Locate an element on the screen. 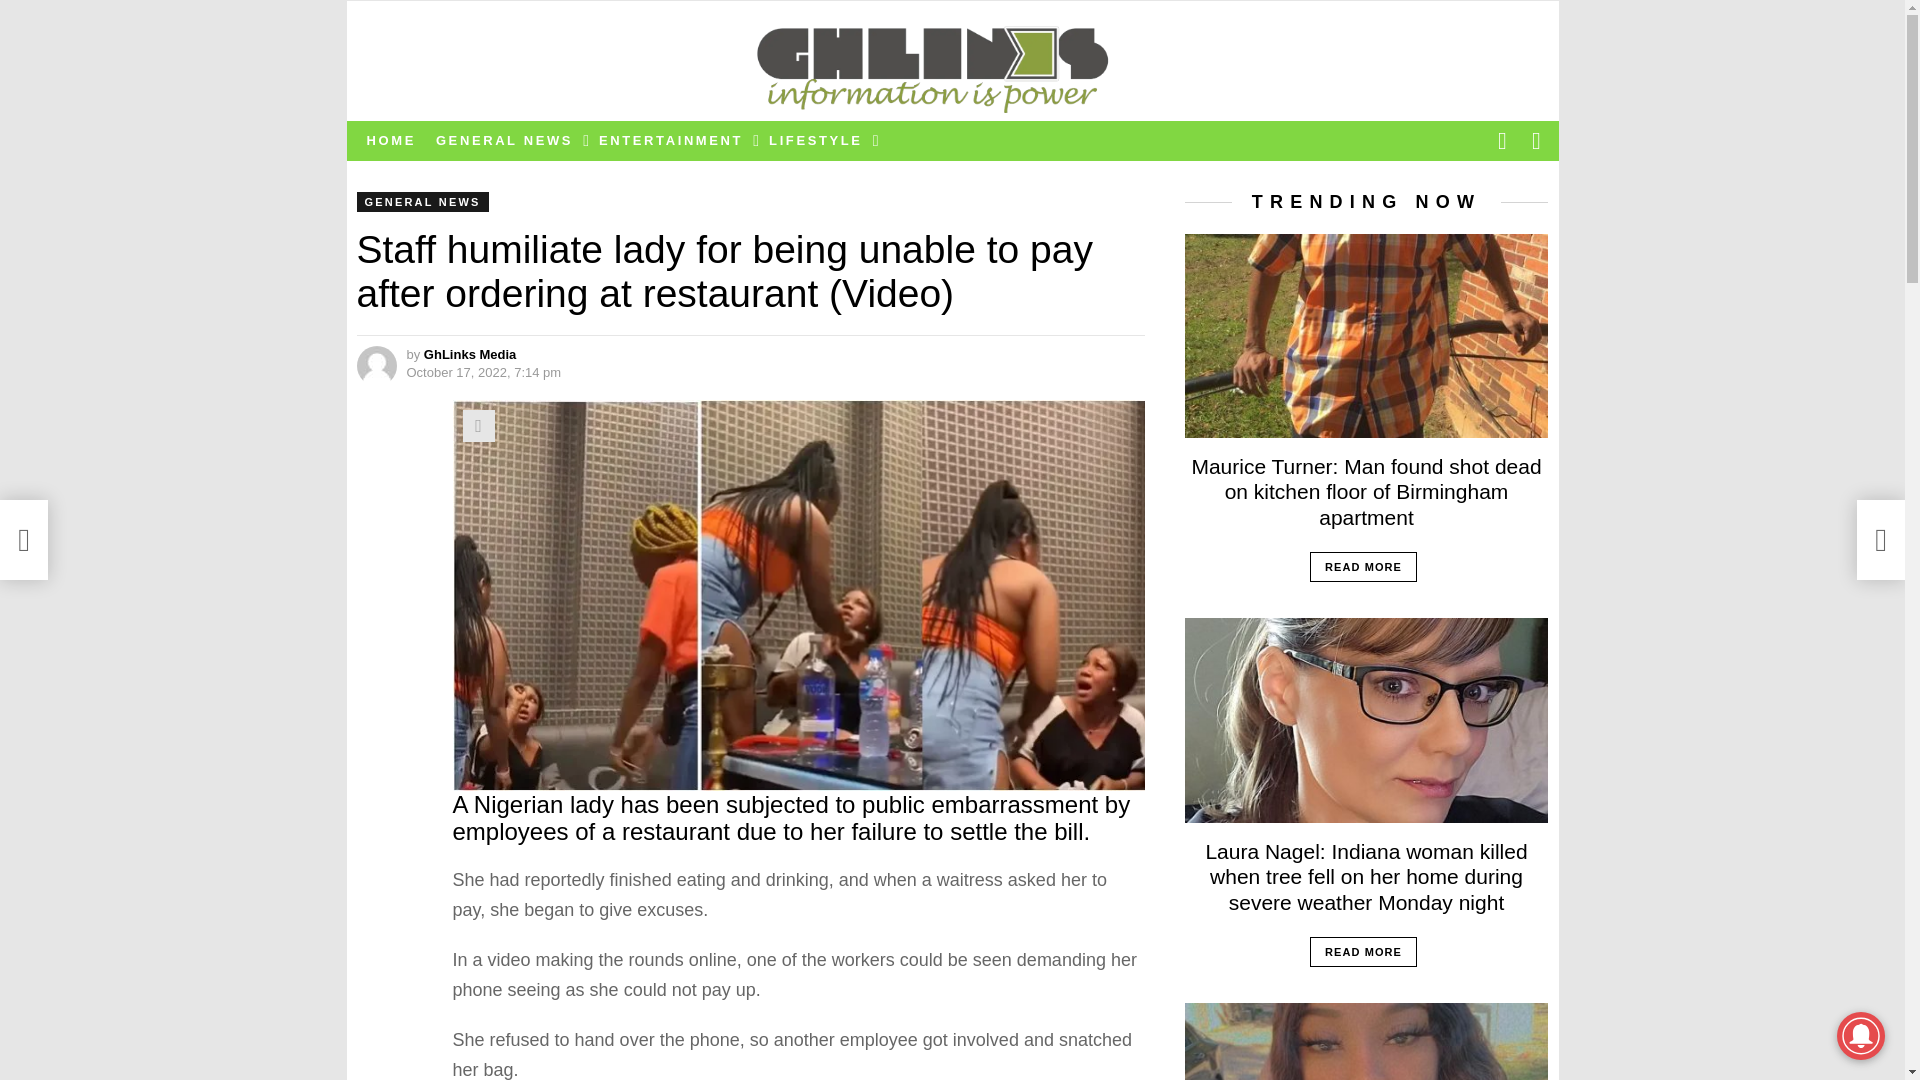 The width and height of the screenshot is (1920, 1080). HOME is located at coordinates (390, 140).